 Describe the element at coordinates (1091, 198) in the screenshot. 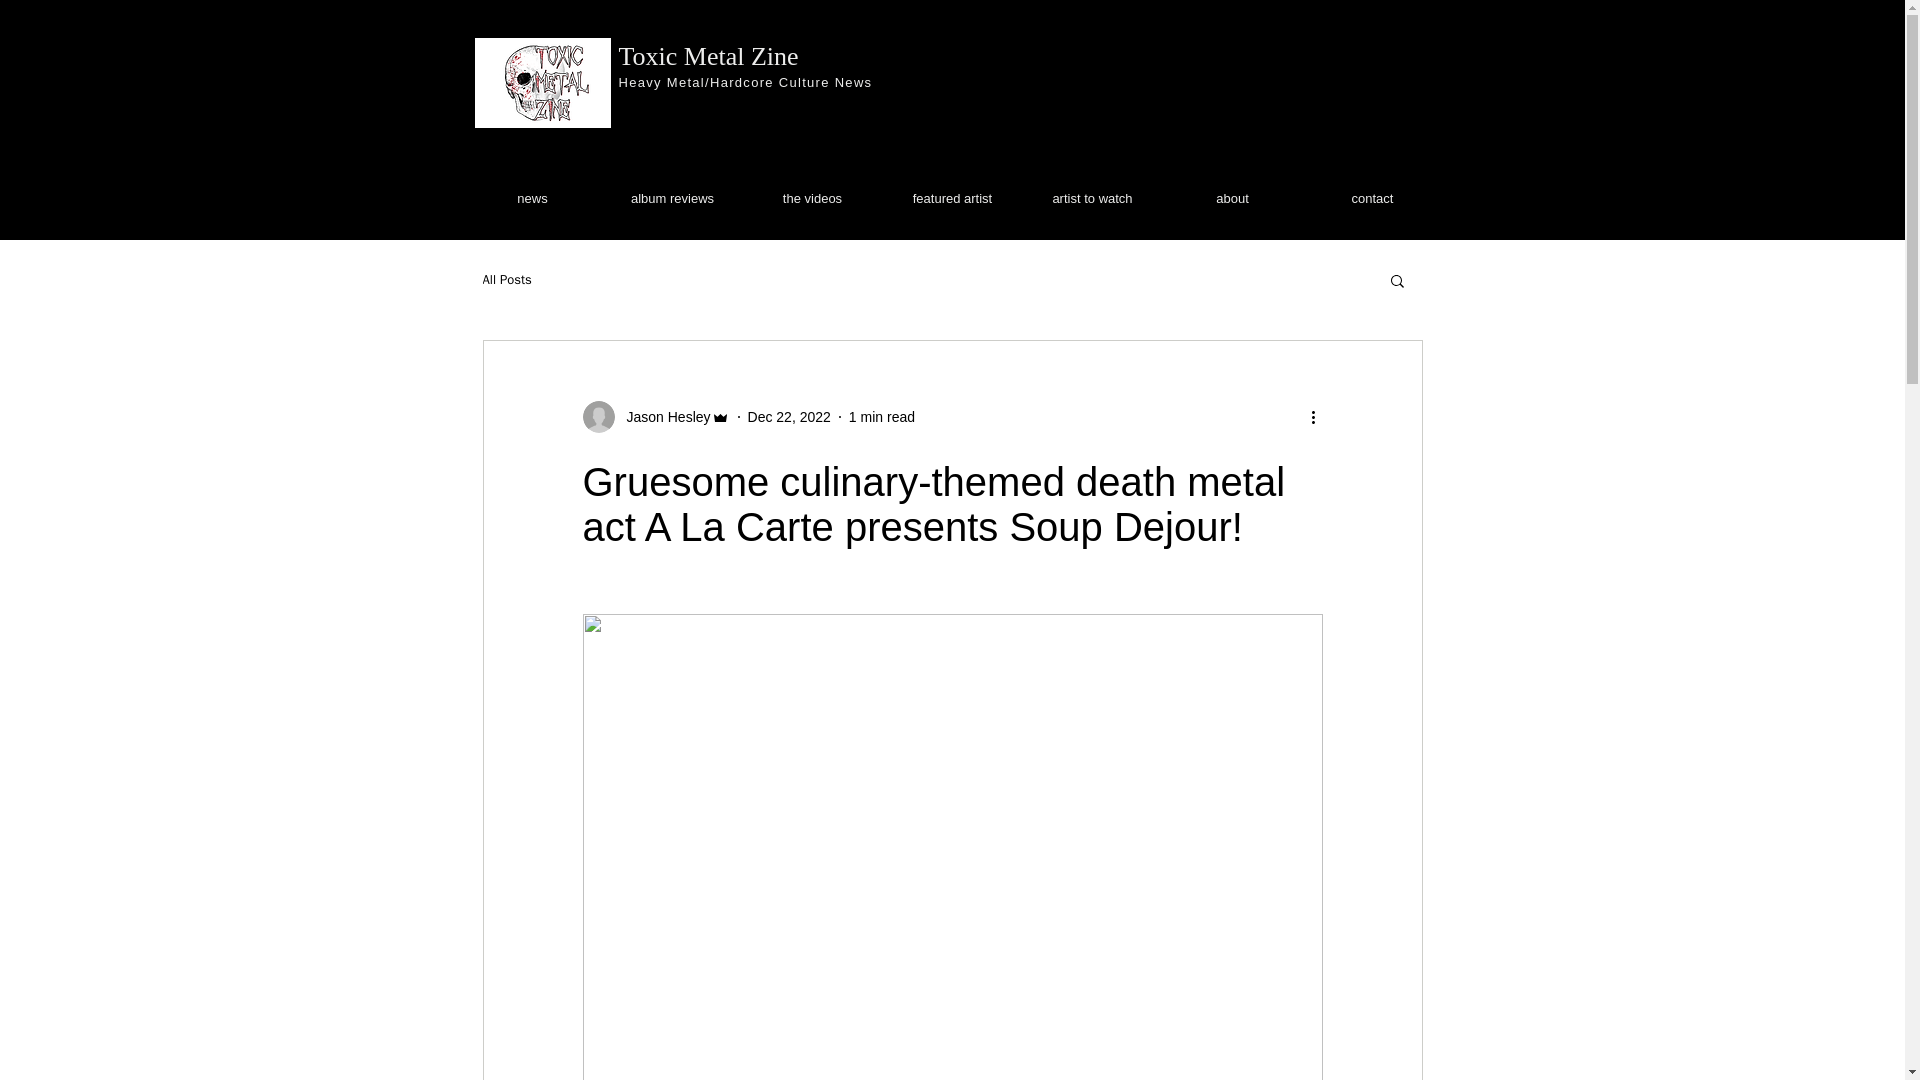

I see `artist to watch` at that location.